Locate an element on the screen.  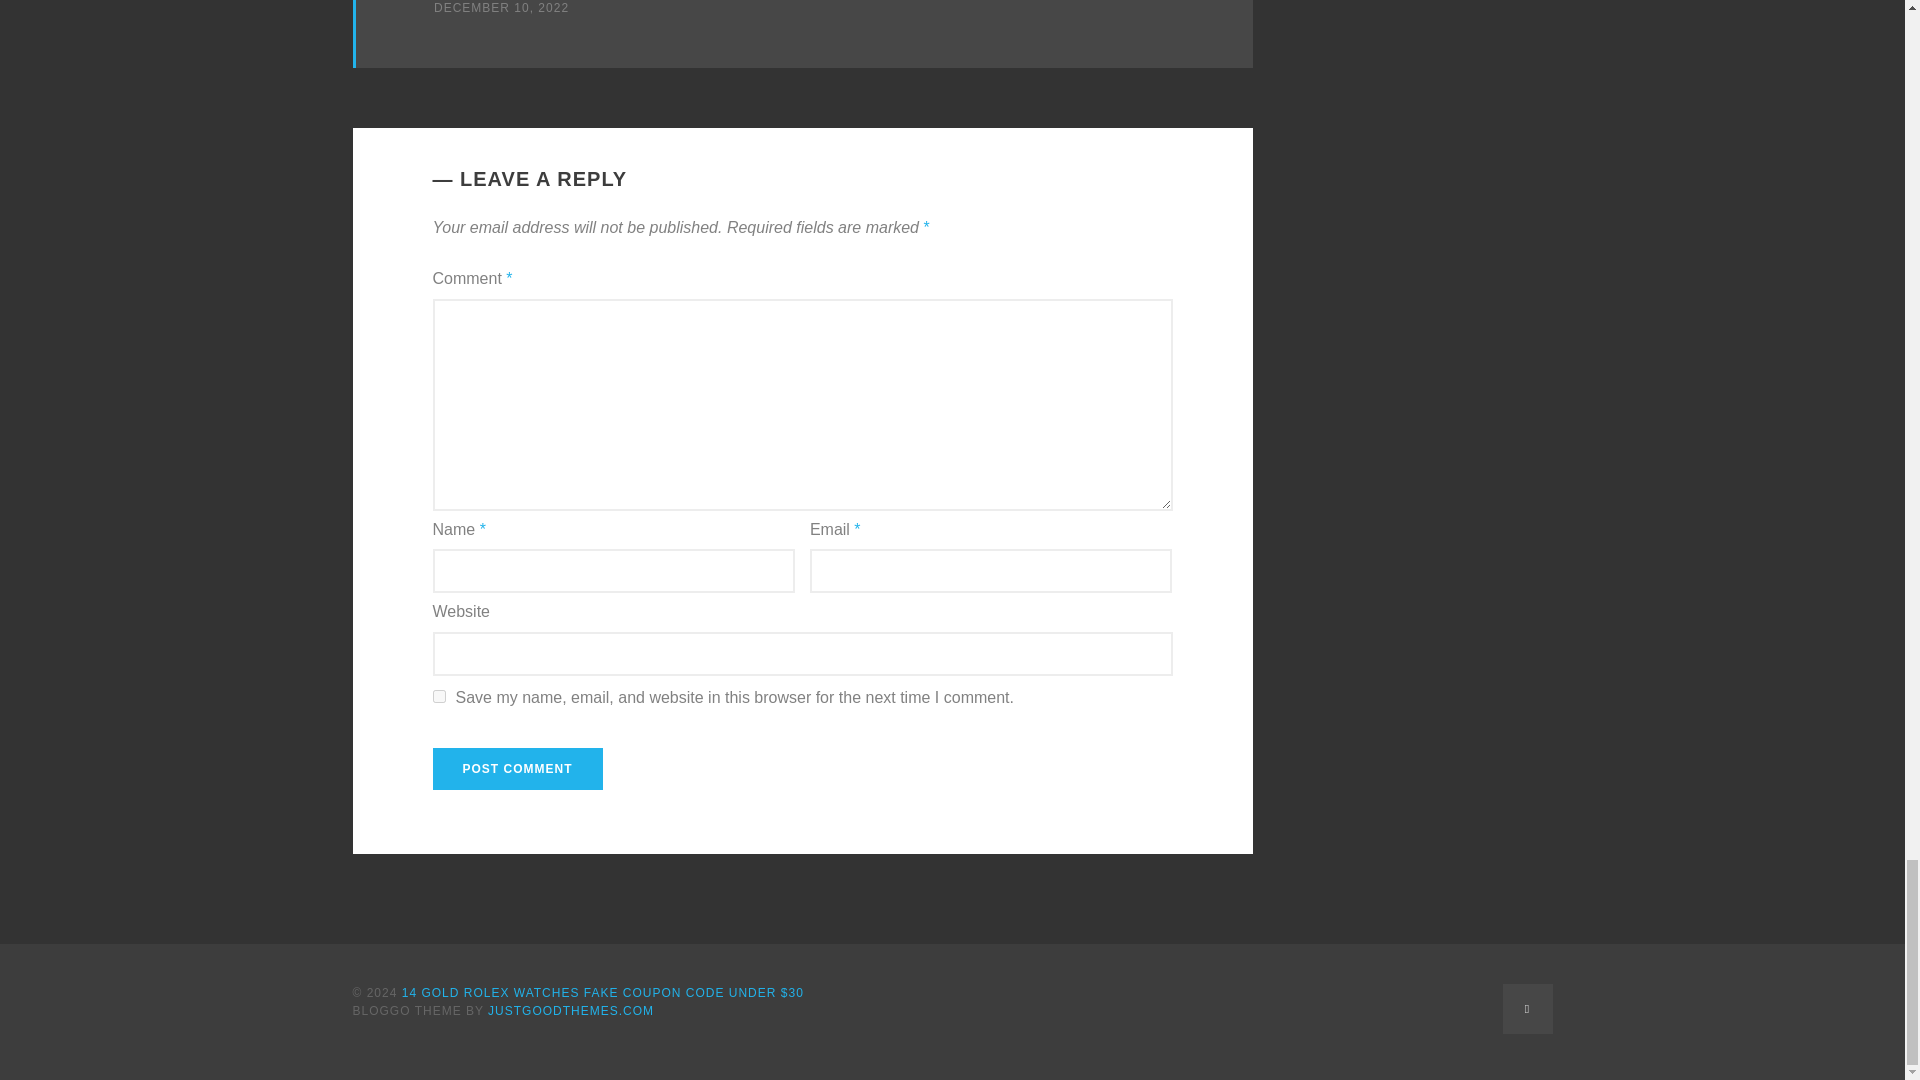
Post Comment is located at coordinates (517, 768).